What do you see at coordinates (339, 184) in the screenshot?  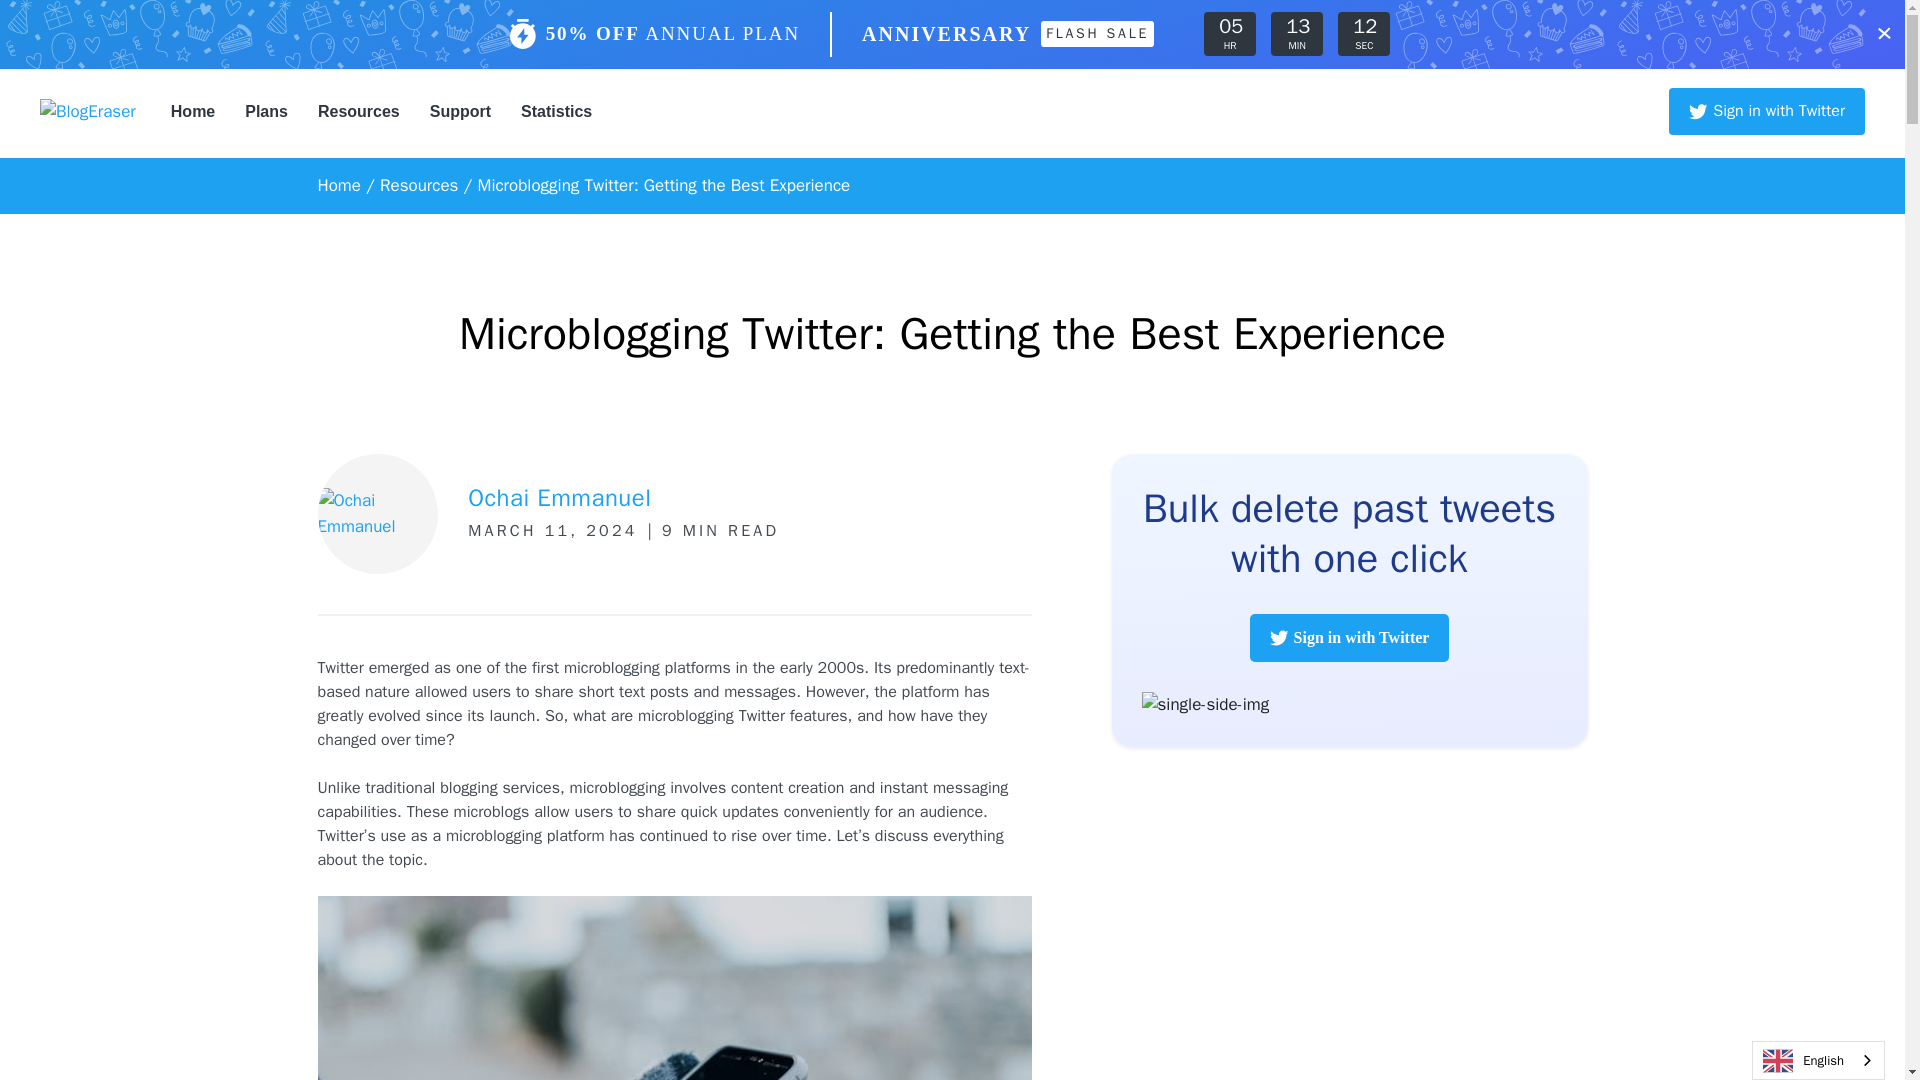 I see `Home` at bounding box center [339, 184].